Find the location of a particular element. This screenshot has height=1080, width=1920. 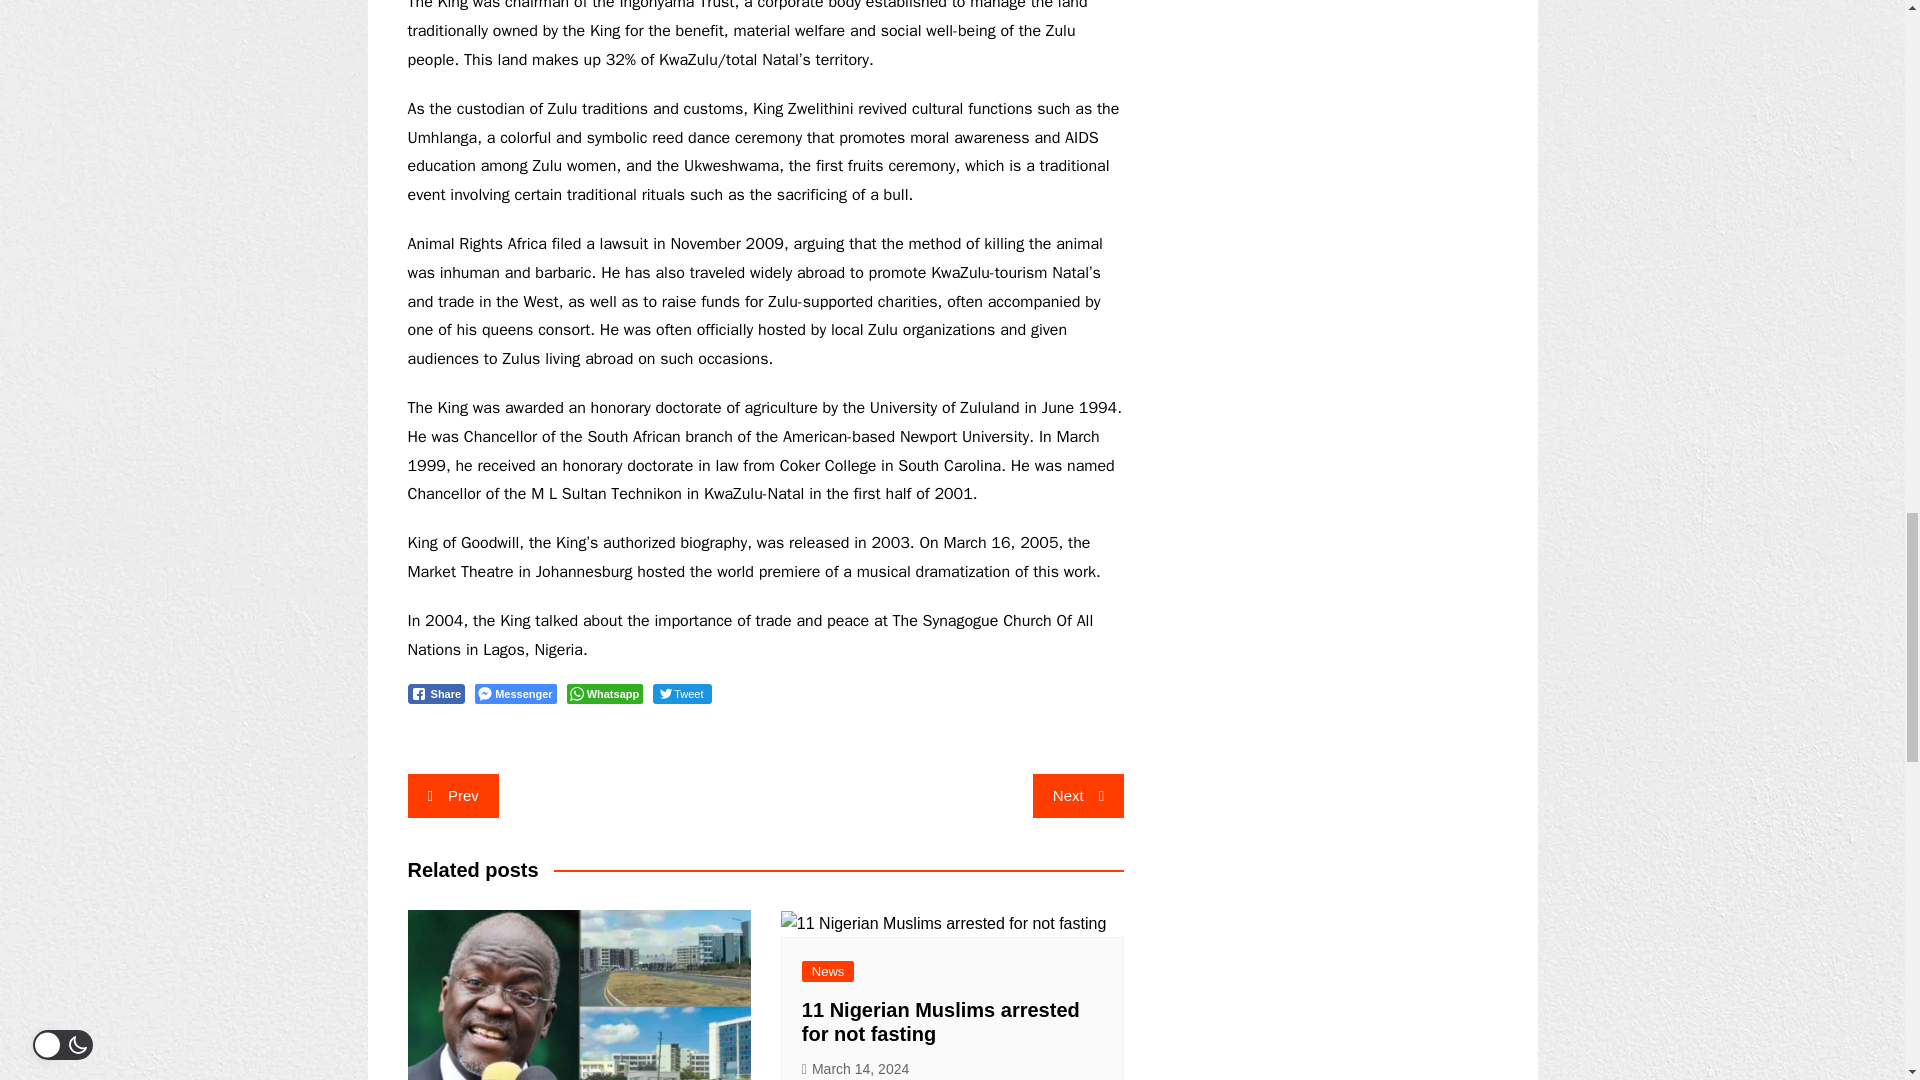

News is located at coordinates (828, 971).